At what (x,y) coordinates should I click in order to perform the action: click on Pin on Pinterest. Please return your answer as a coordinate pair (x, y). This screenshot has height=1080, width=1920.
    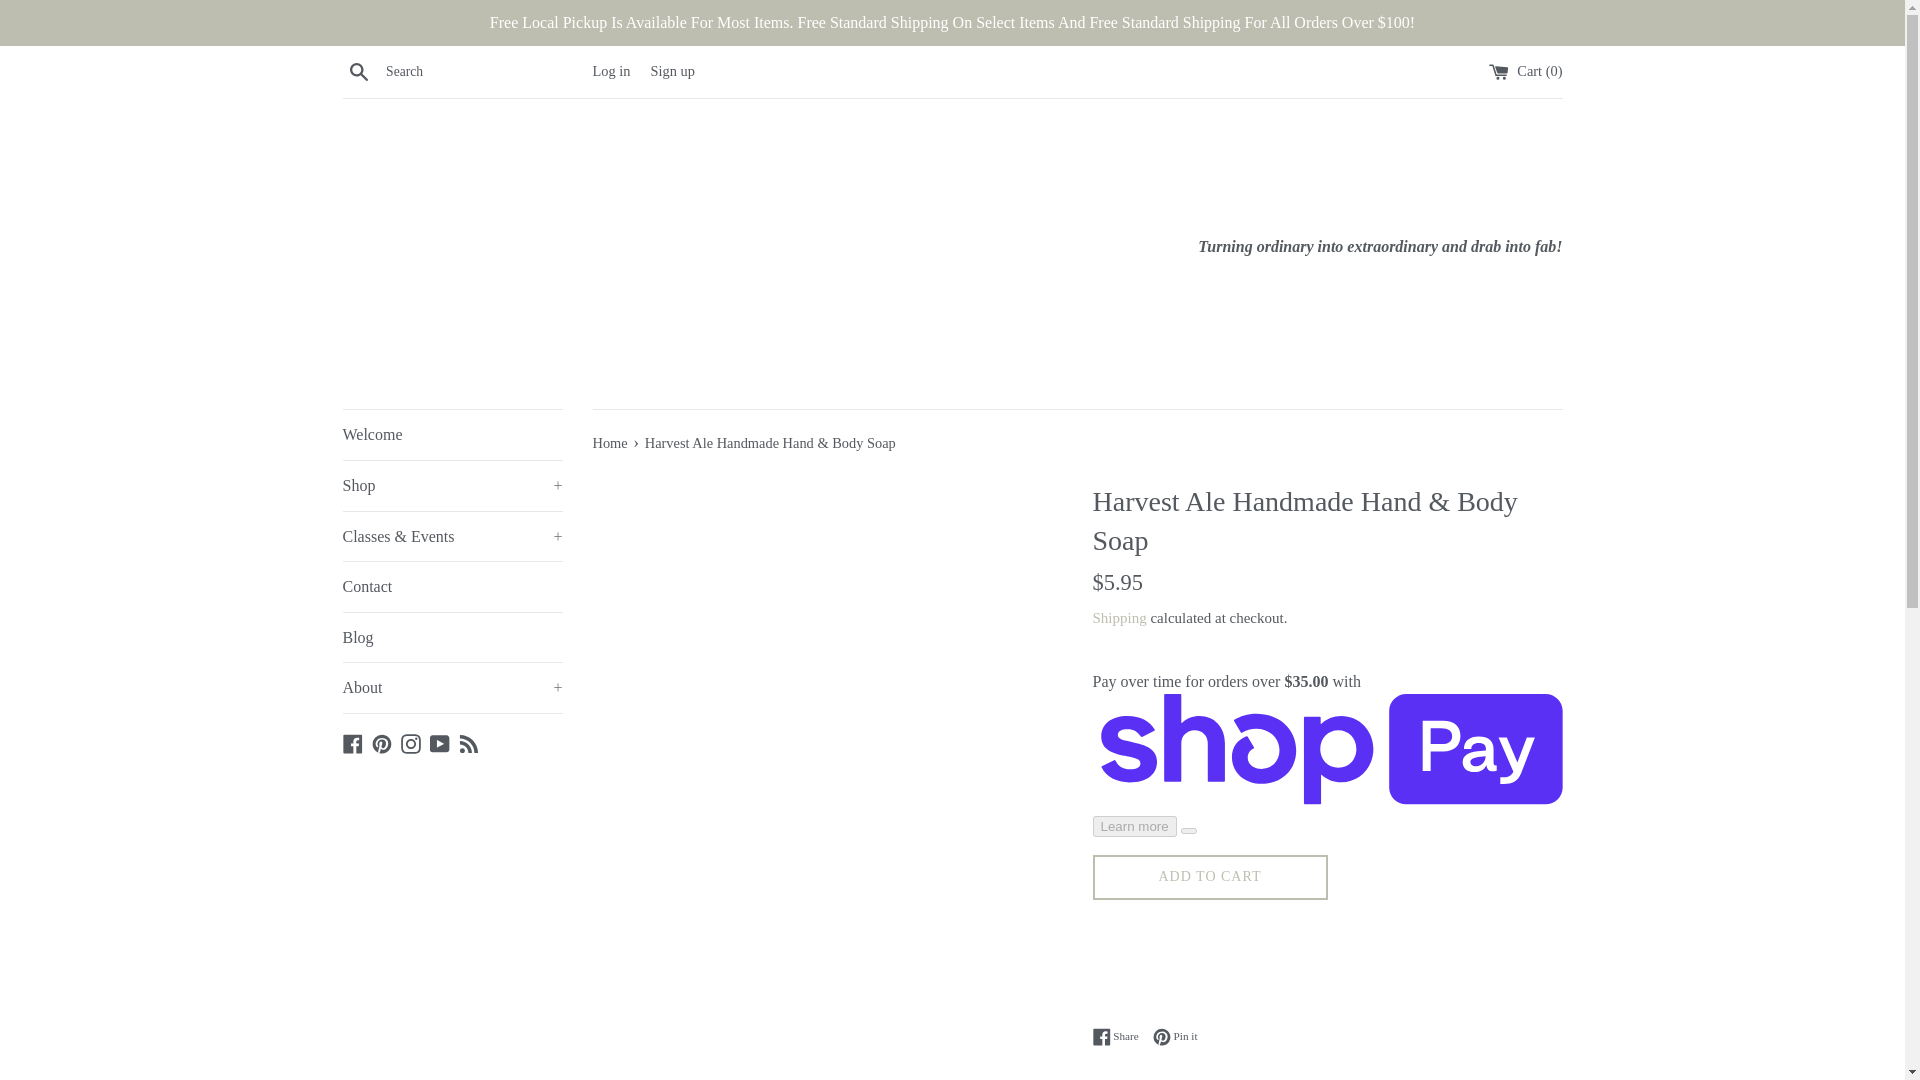
    Looking at the image, I should click on (1176, 1037).